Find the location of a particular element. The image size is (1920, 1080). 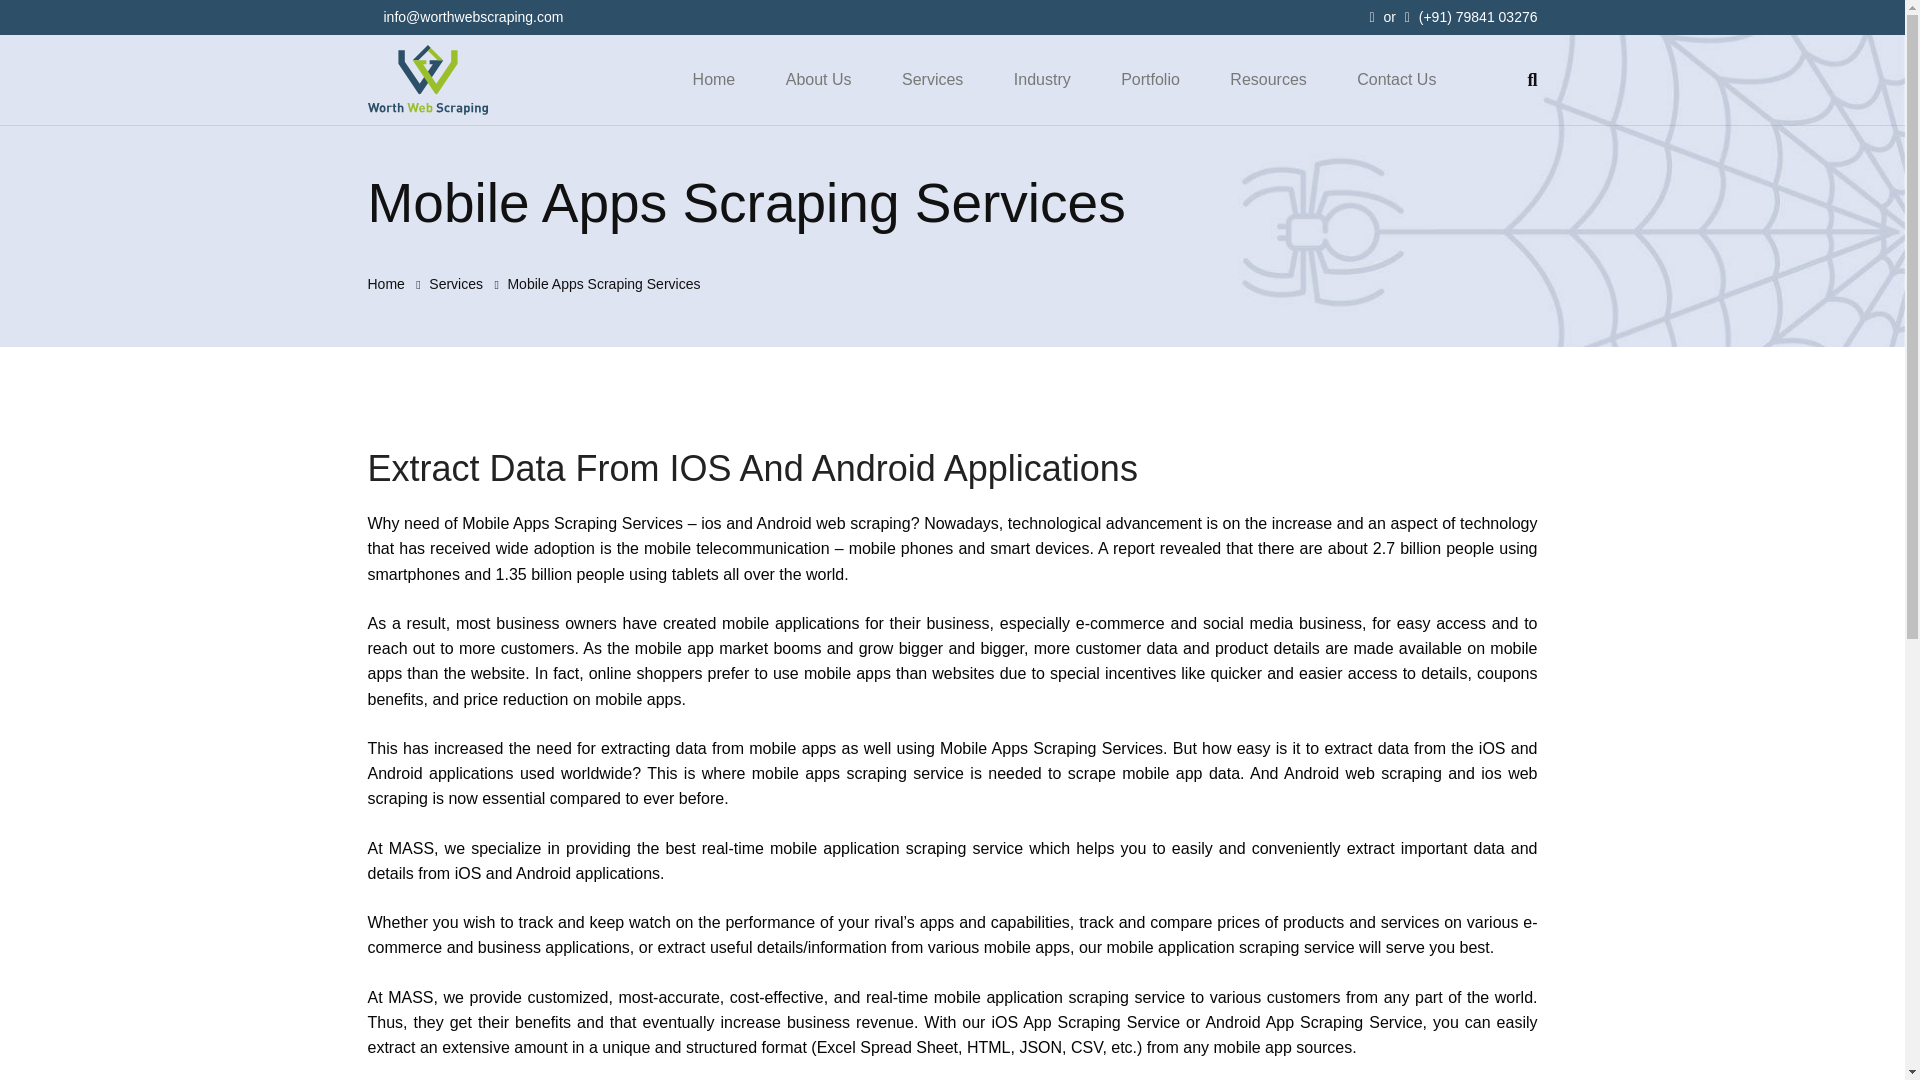

Home is located at coordinates (386, 284).